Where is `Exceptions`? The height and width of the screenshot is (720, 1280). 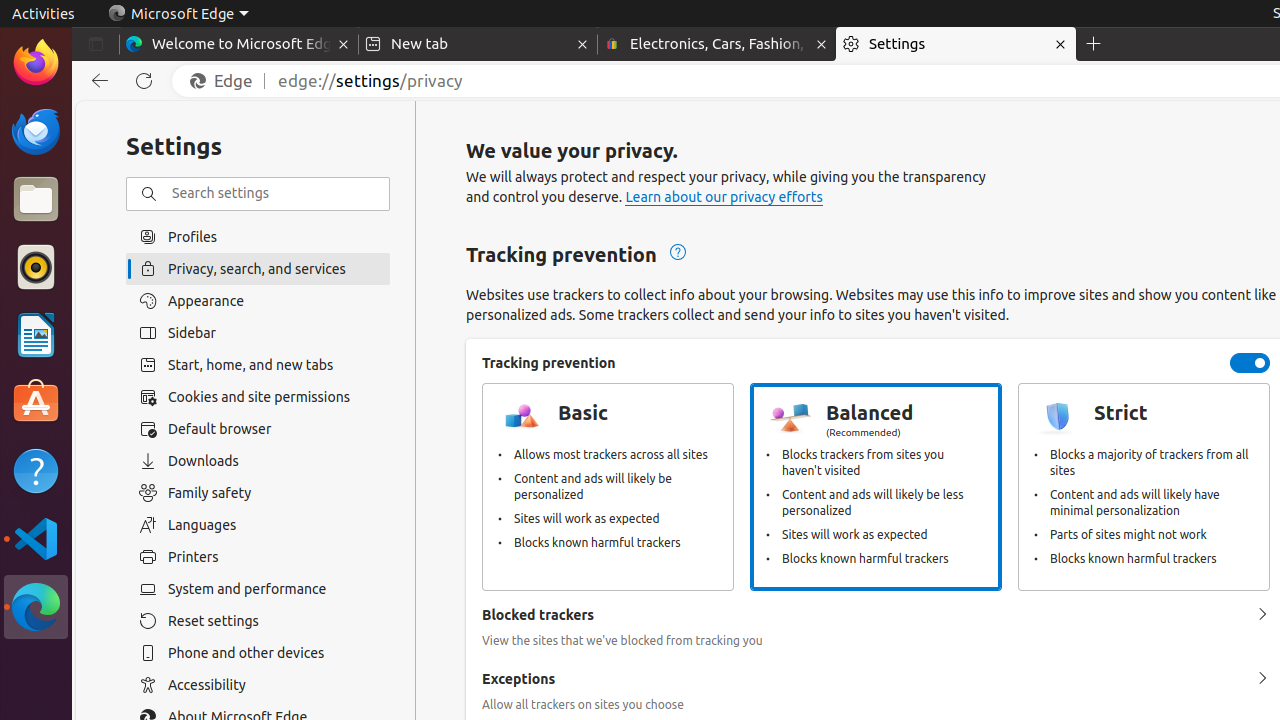 Exceptions is located at coordinates (1262, 679).